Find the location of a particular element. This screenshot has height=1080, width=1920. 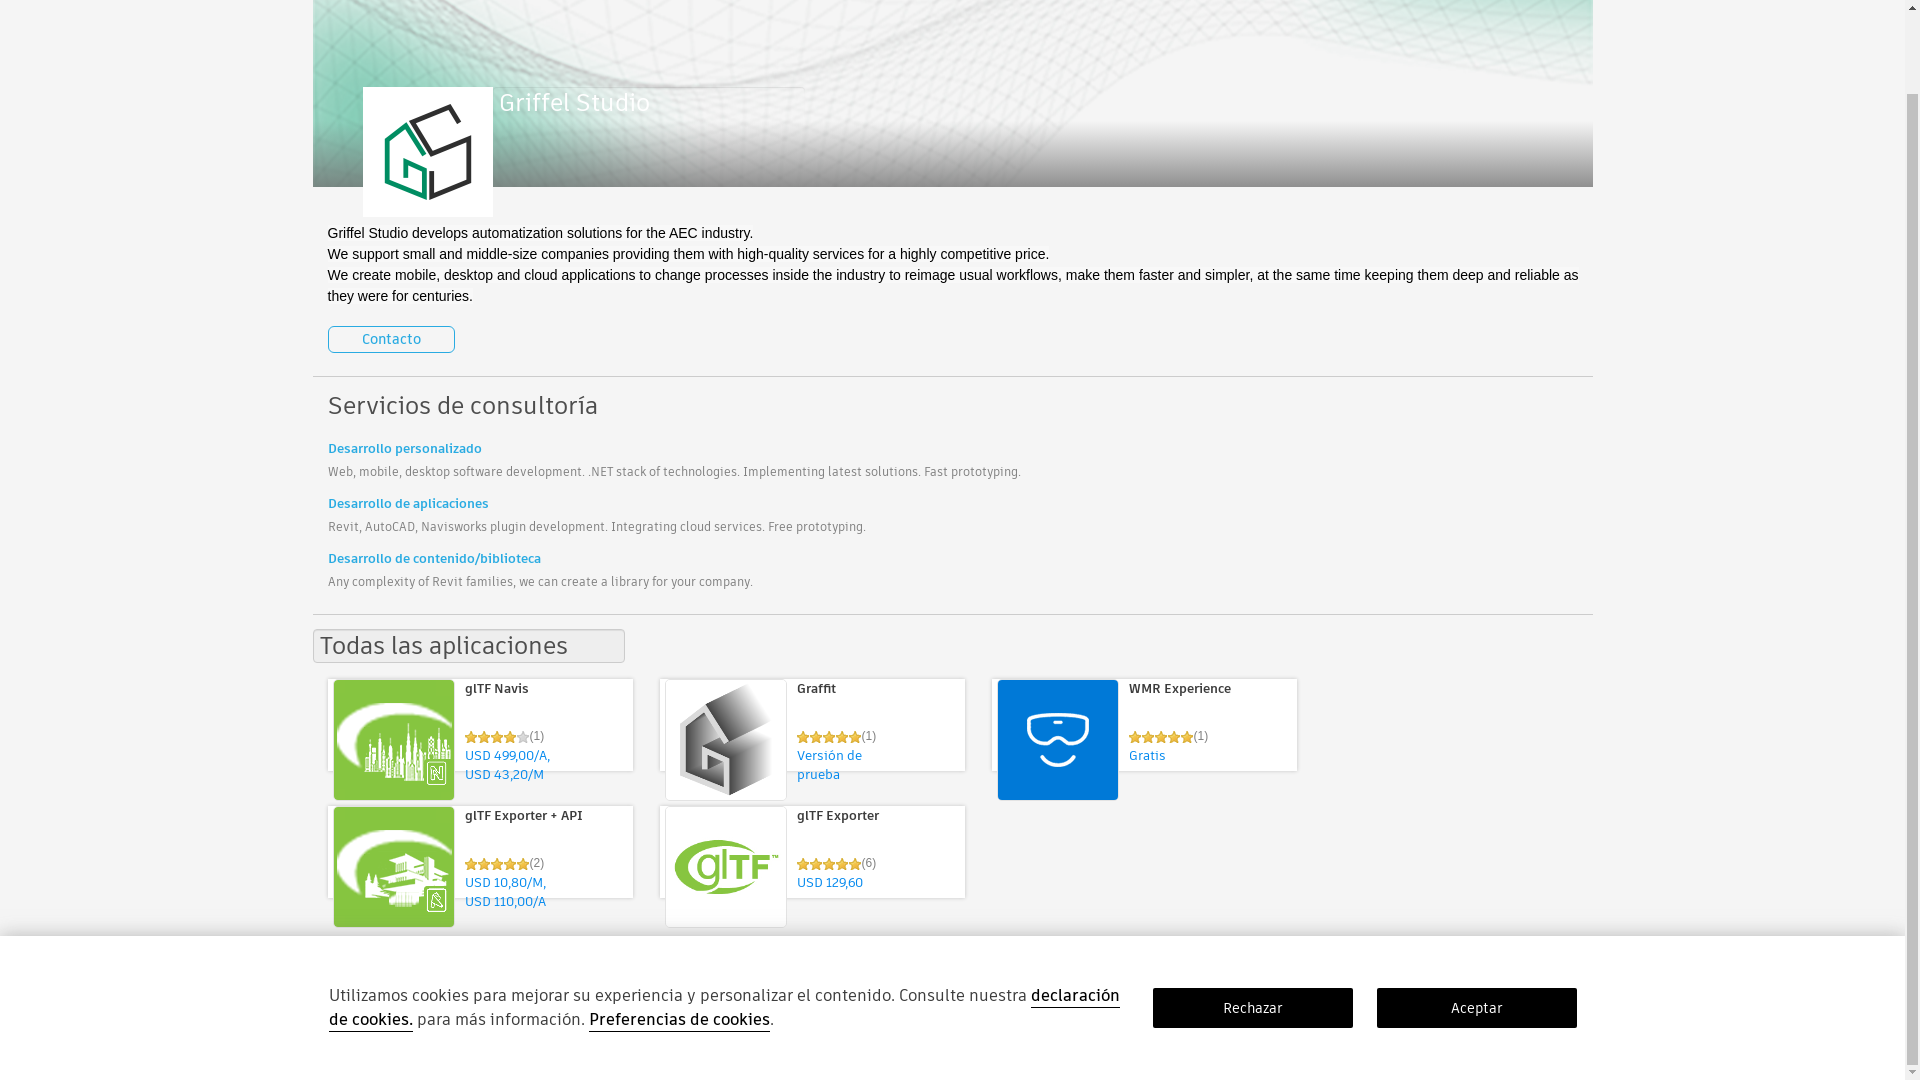

Preg. frecuentes is located at coordinates (792, 968).